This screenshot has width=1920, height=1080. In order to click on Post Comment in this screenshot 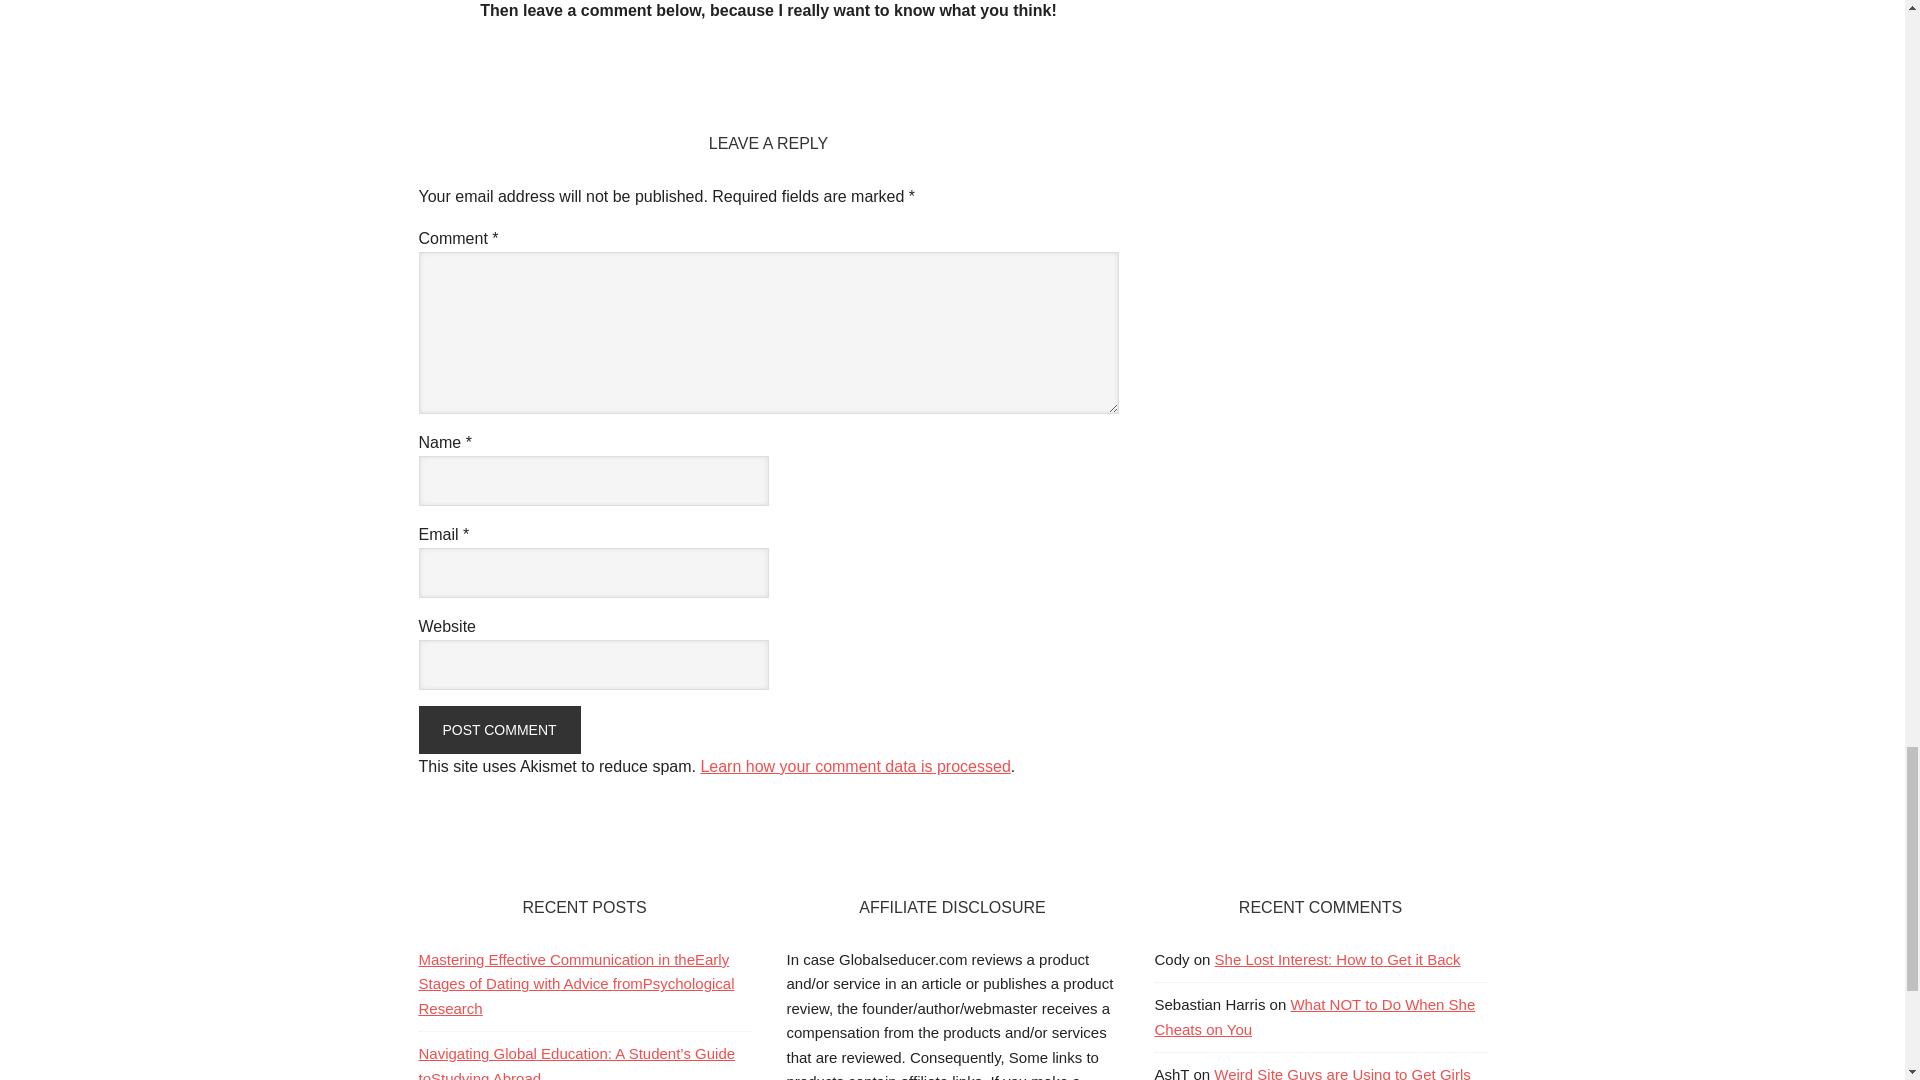, I will do `click(498, 730)`.